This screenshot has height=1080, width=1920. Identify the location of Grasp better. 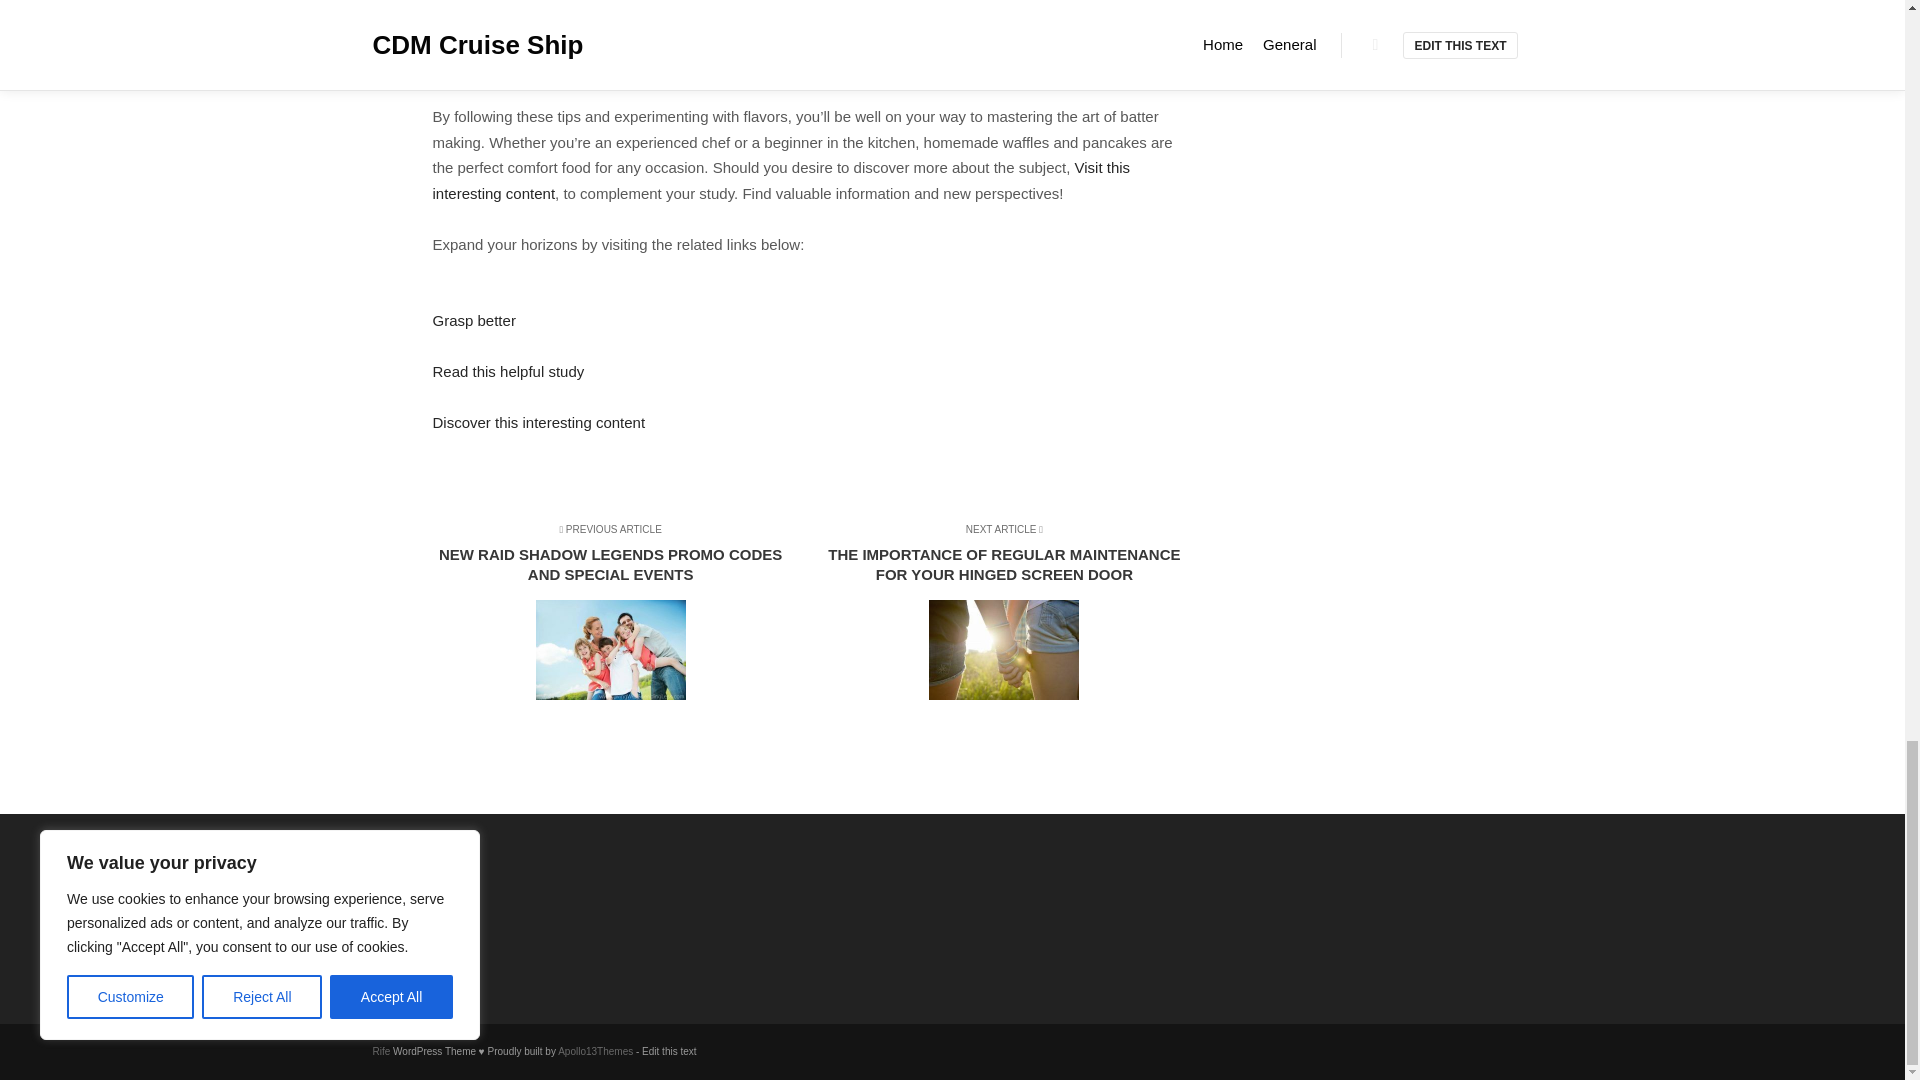
(473, 320).